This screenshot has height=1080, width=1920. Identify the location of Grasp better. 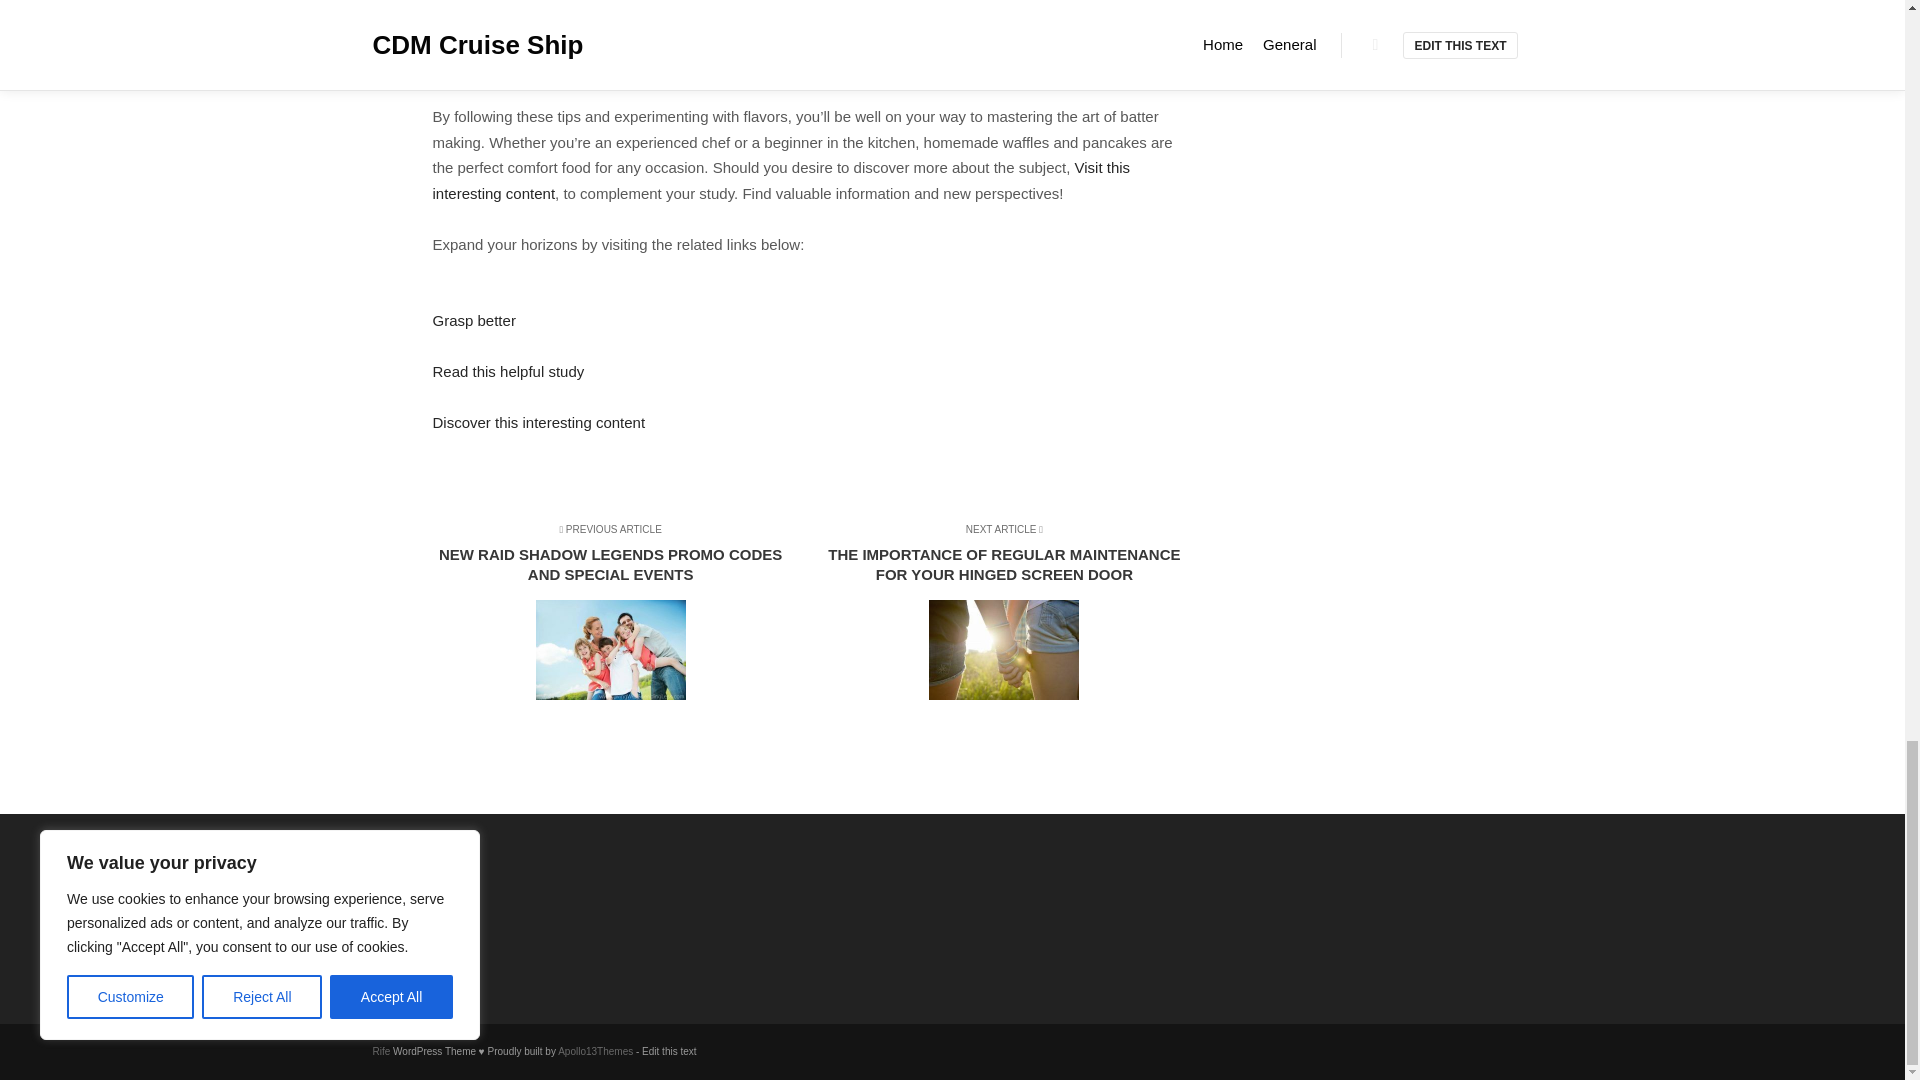
(473, 320).